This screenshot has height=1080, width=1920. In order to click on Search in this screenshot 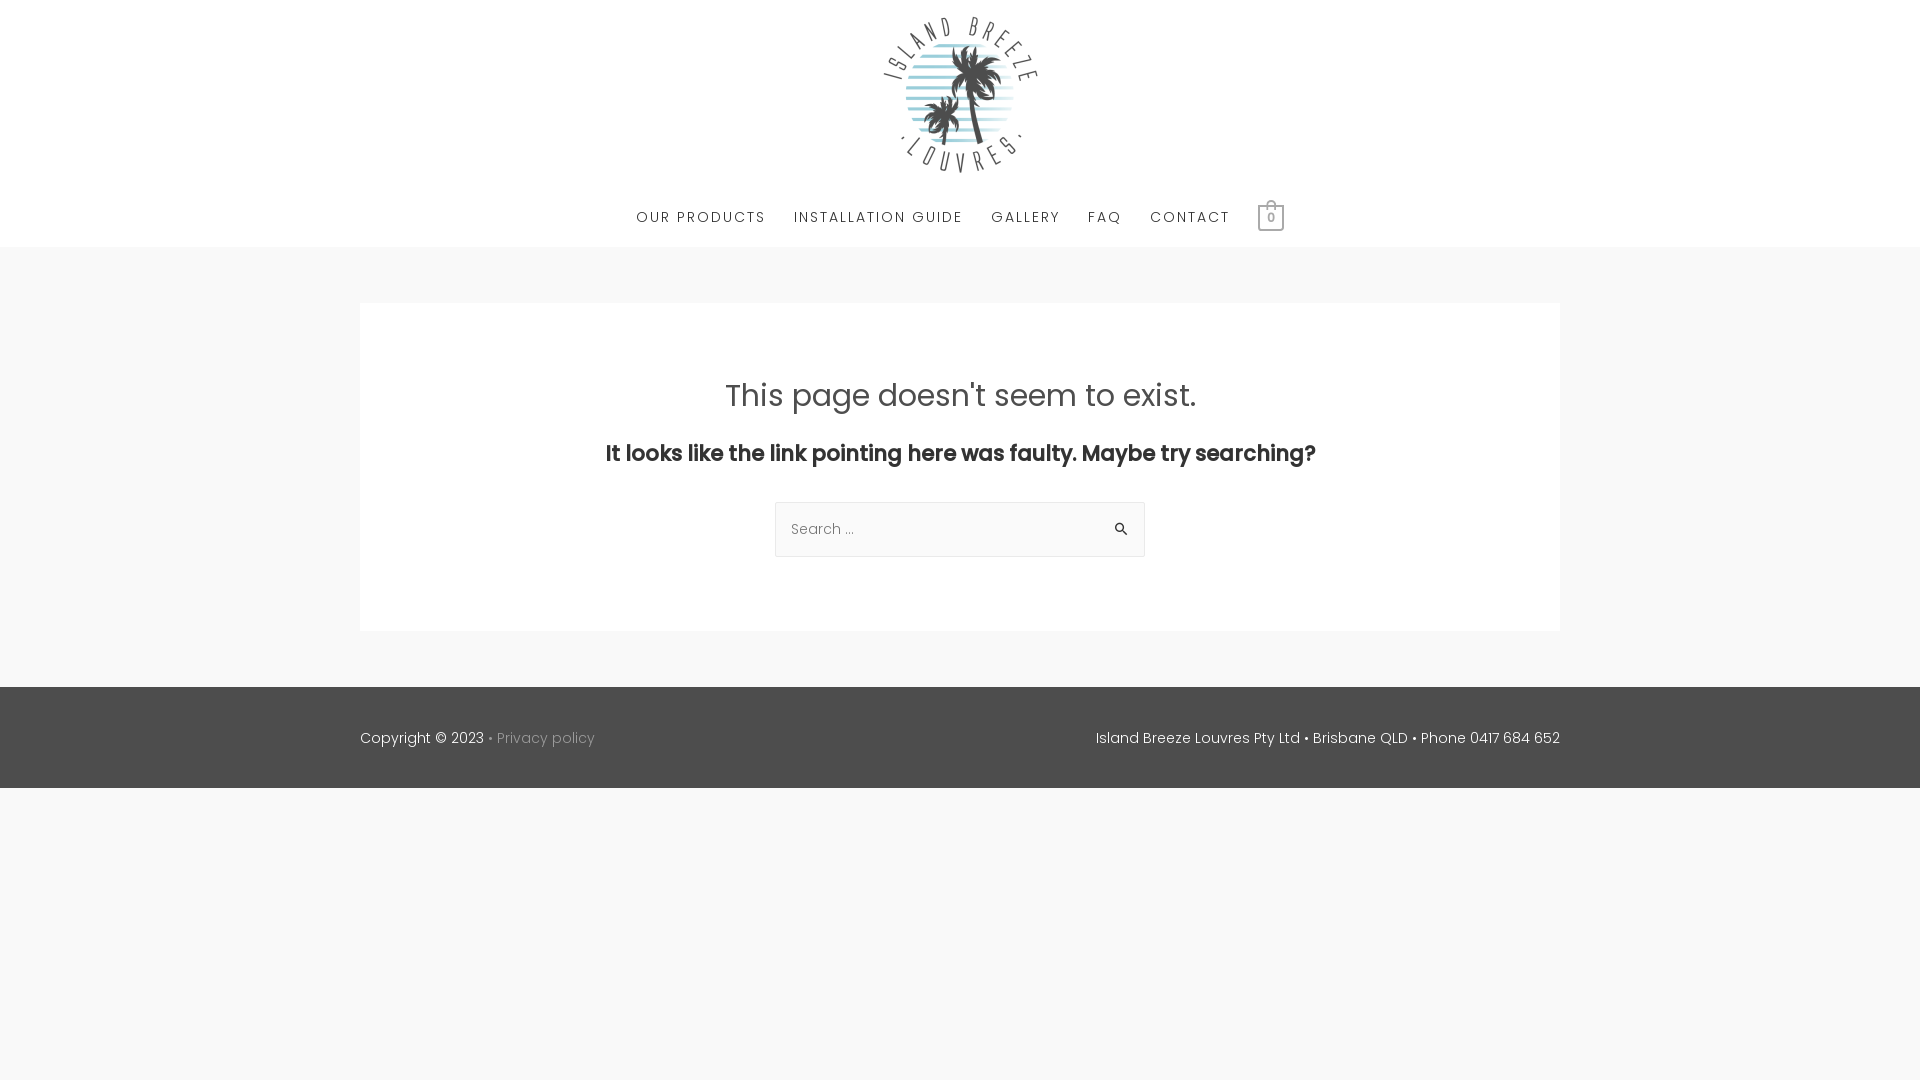, I will do `click(1122, 522)`.